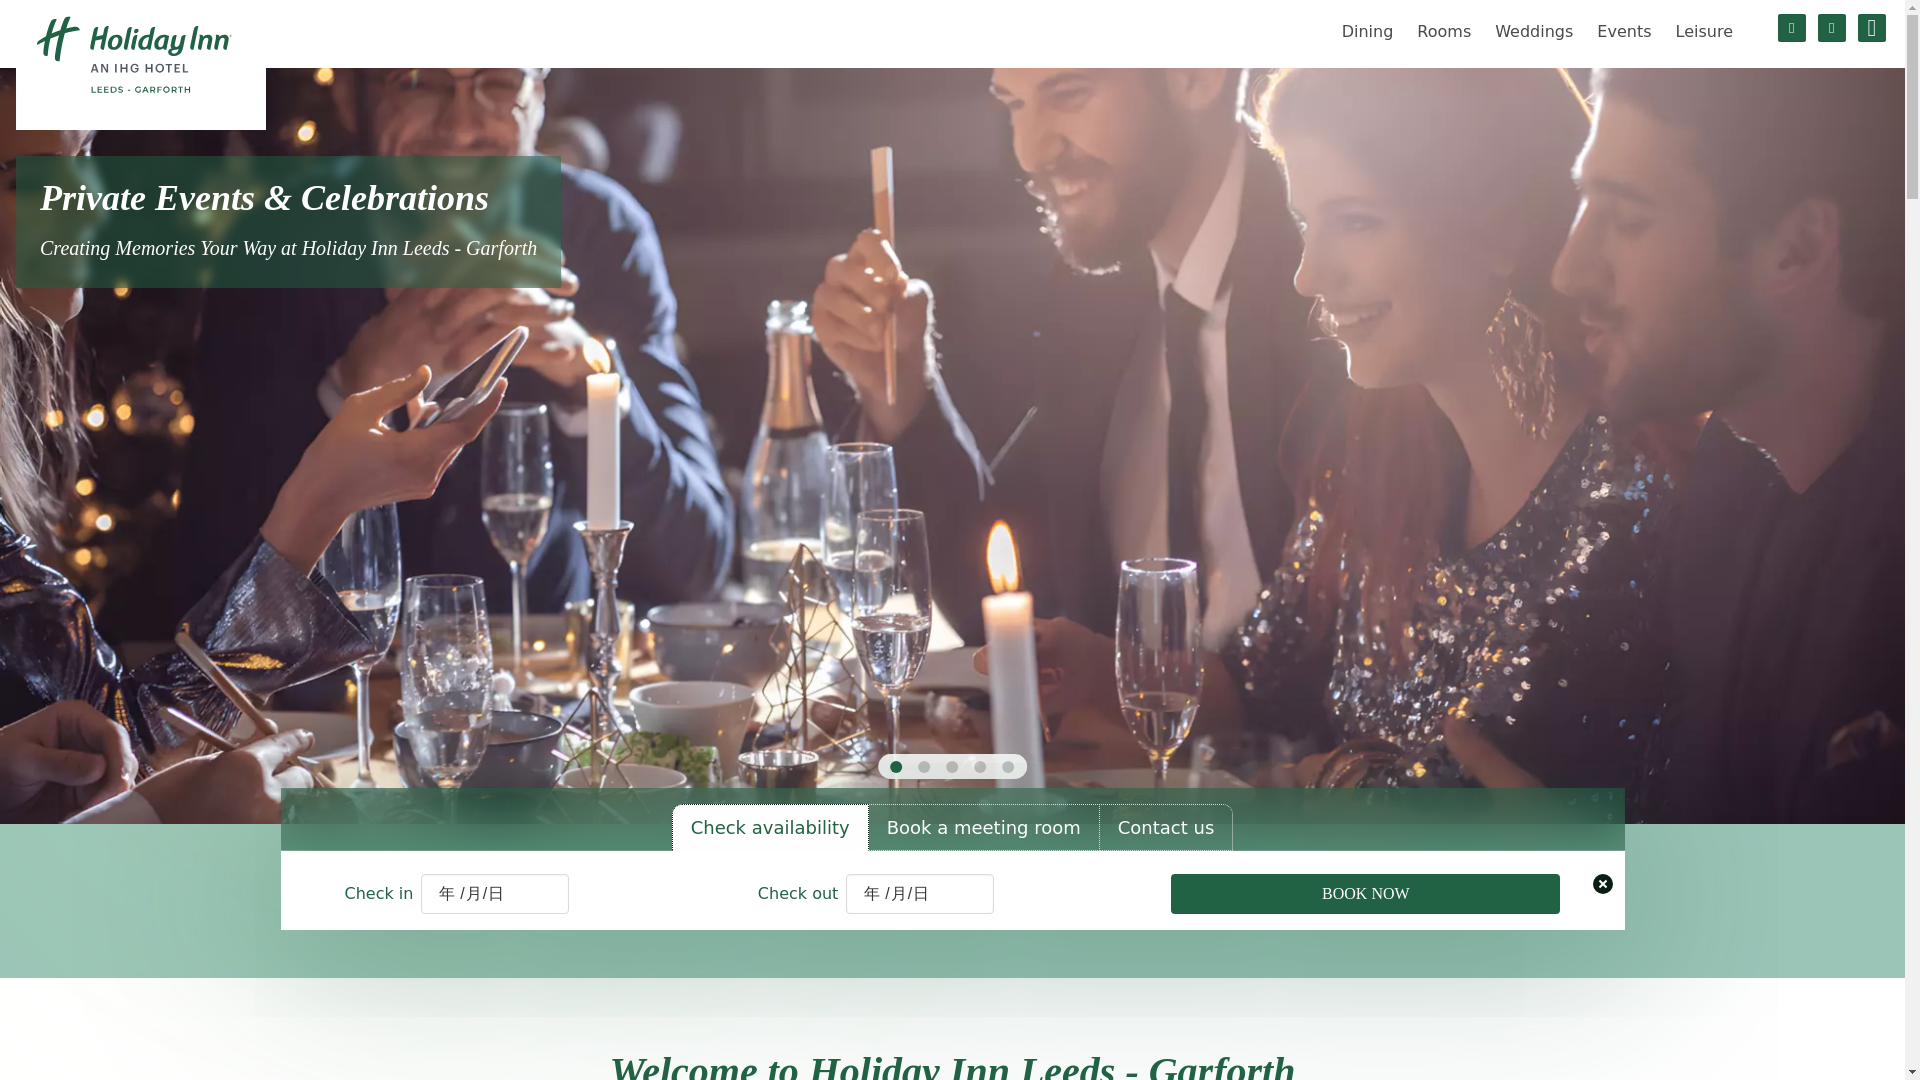  Describe the element at coordinates (1166, 827) in the screenshot. I see `Contact us` at that location.